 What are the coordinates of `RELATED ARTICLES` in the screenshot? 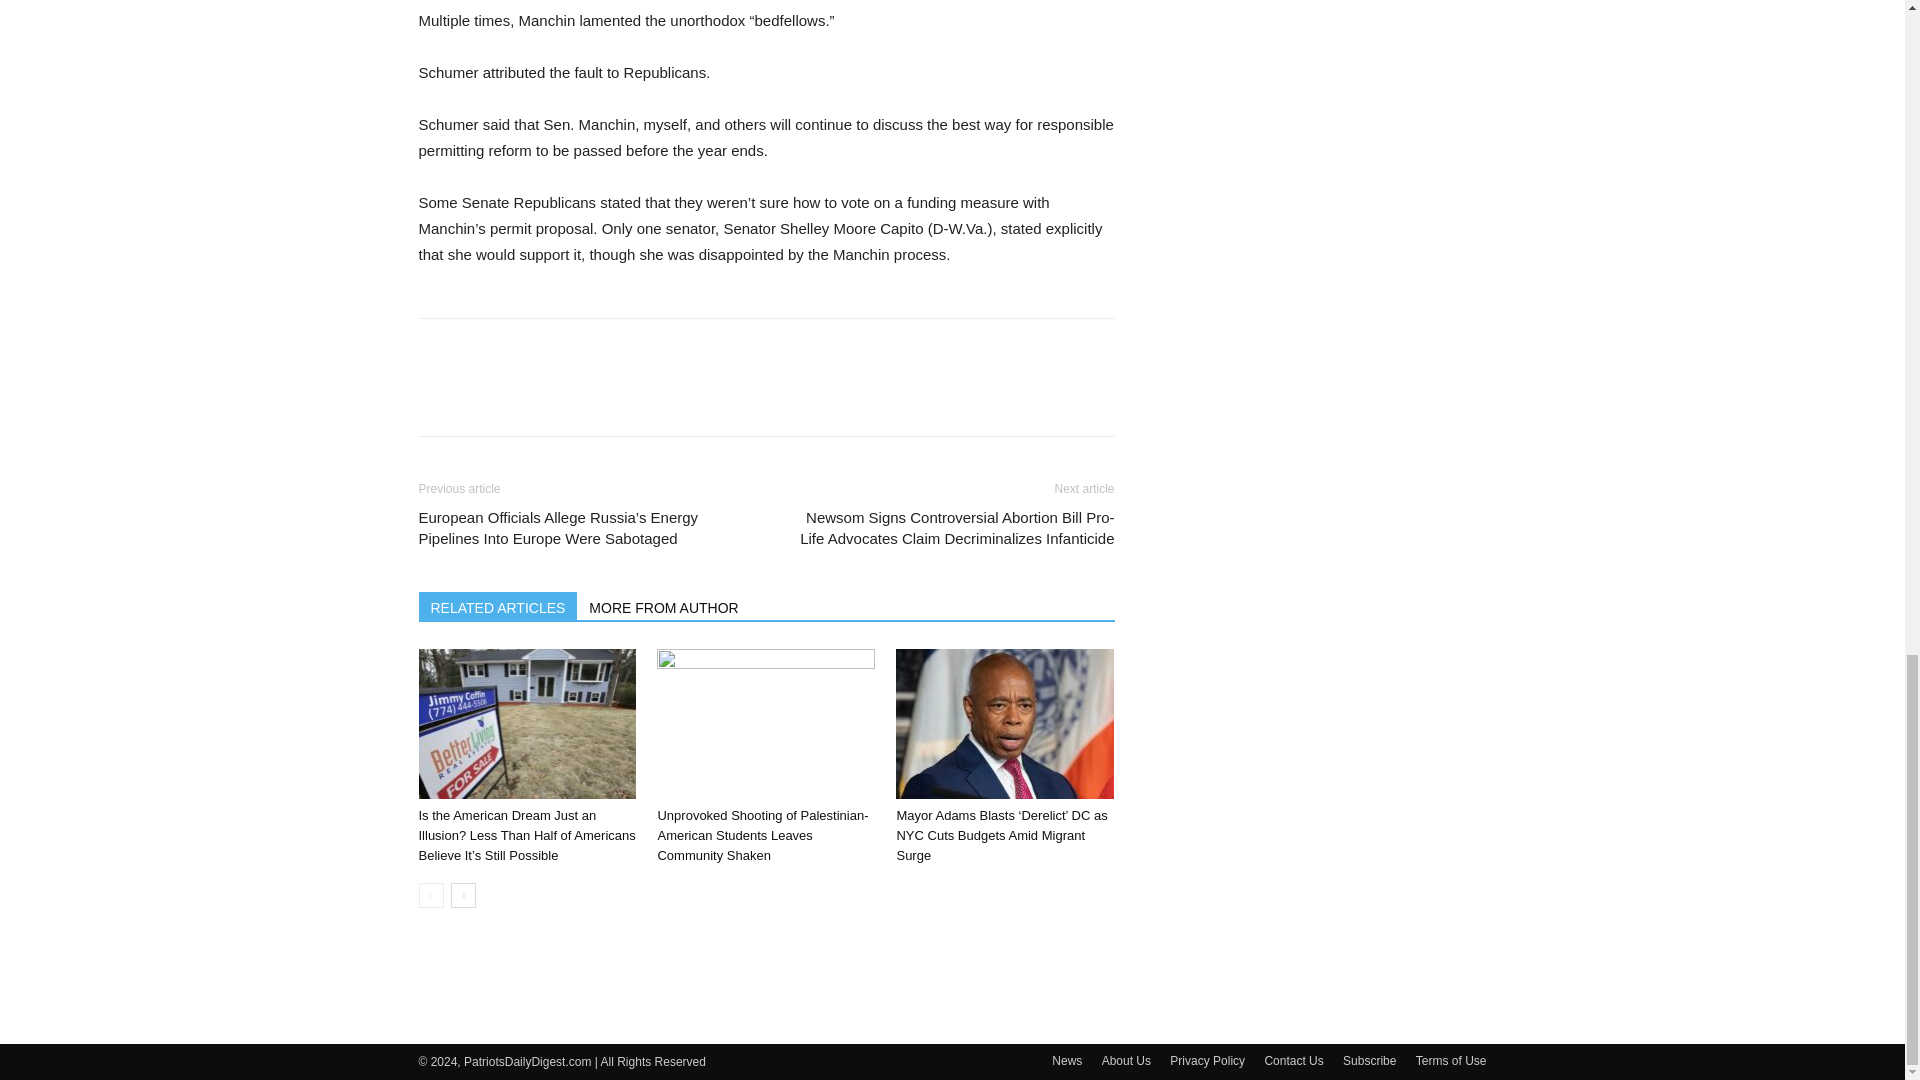 It's located at (498, 605).